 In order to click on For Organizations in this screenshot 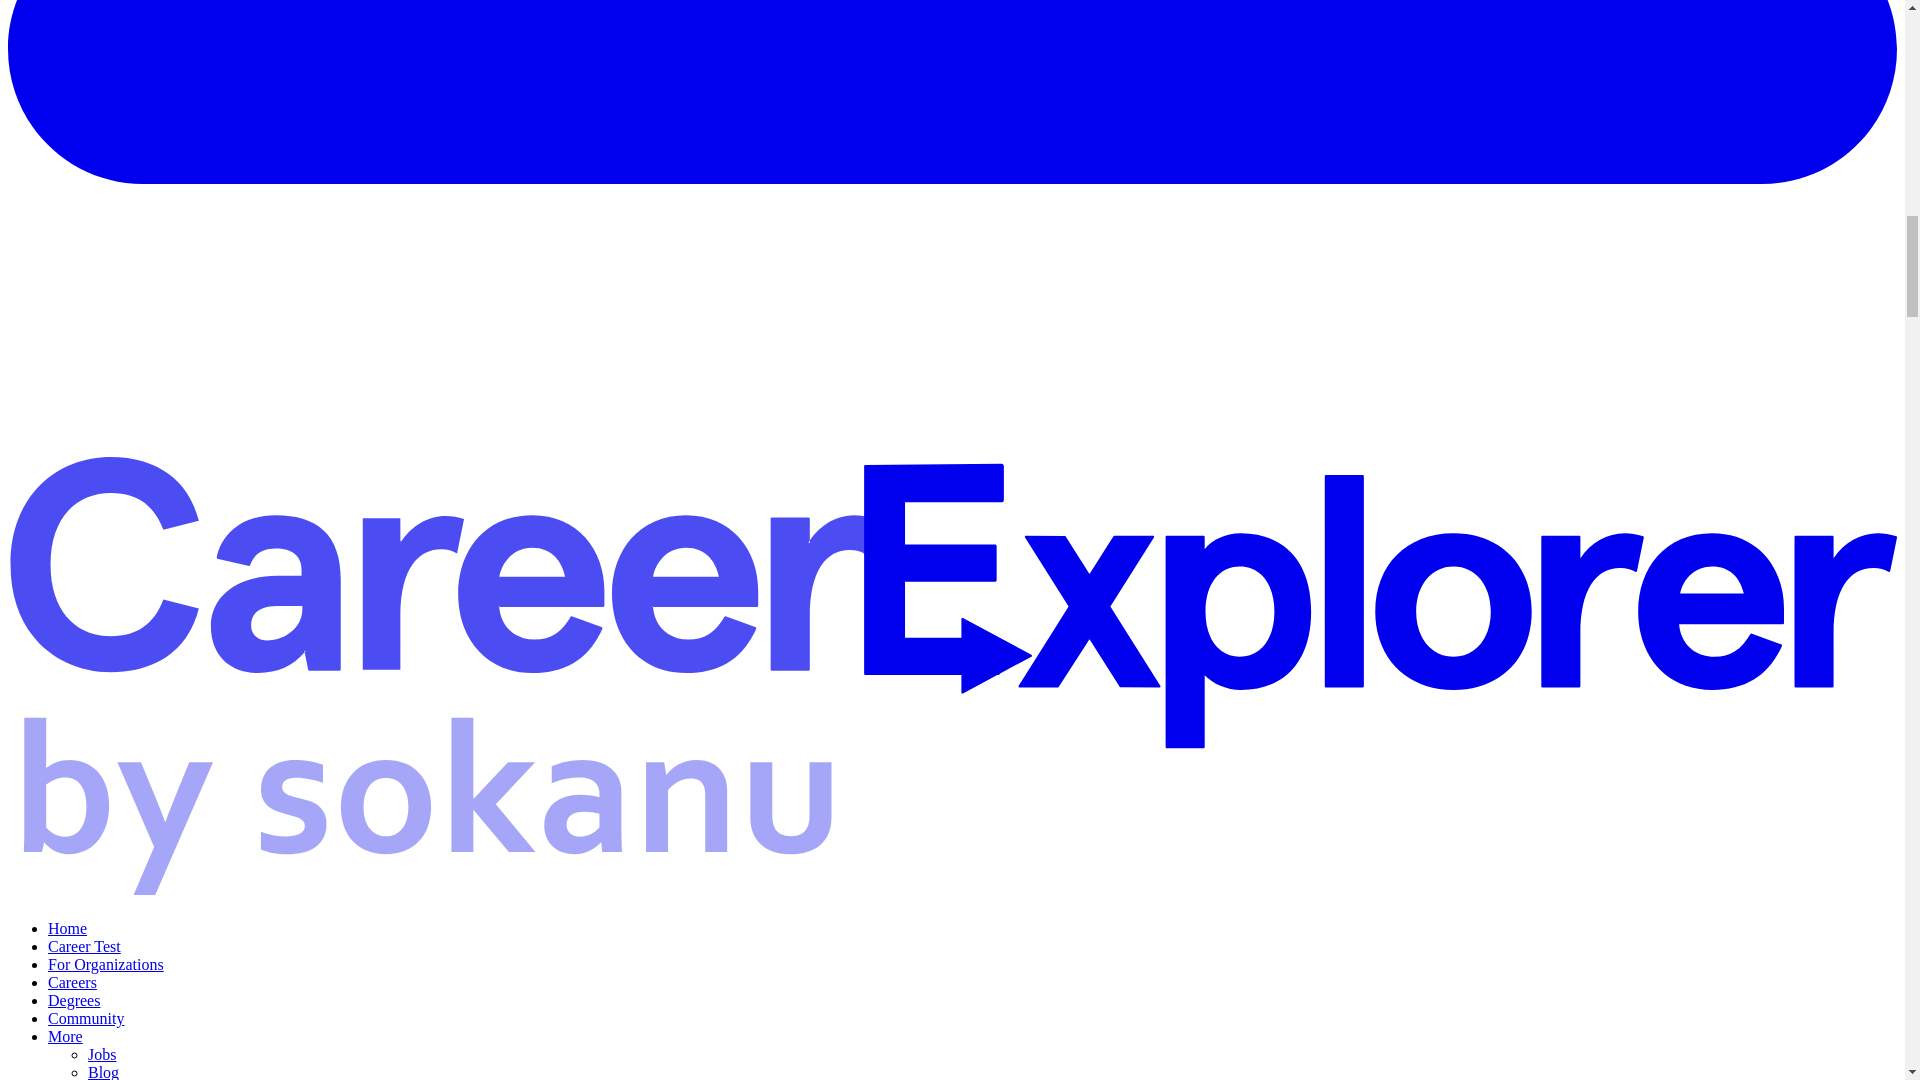, I will do `click(106, 964)`.